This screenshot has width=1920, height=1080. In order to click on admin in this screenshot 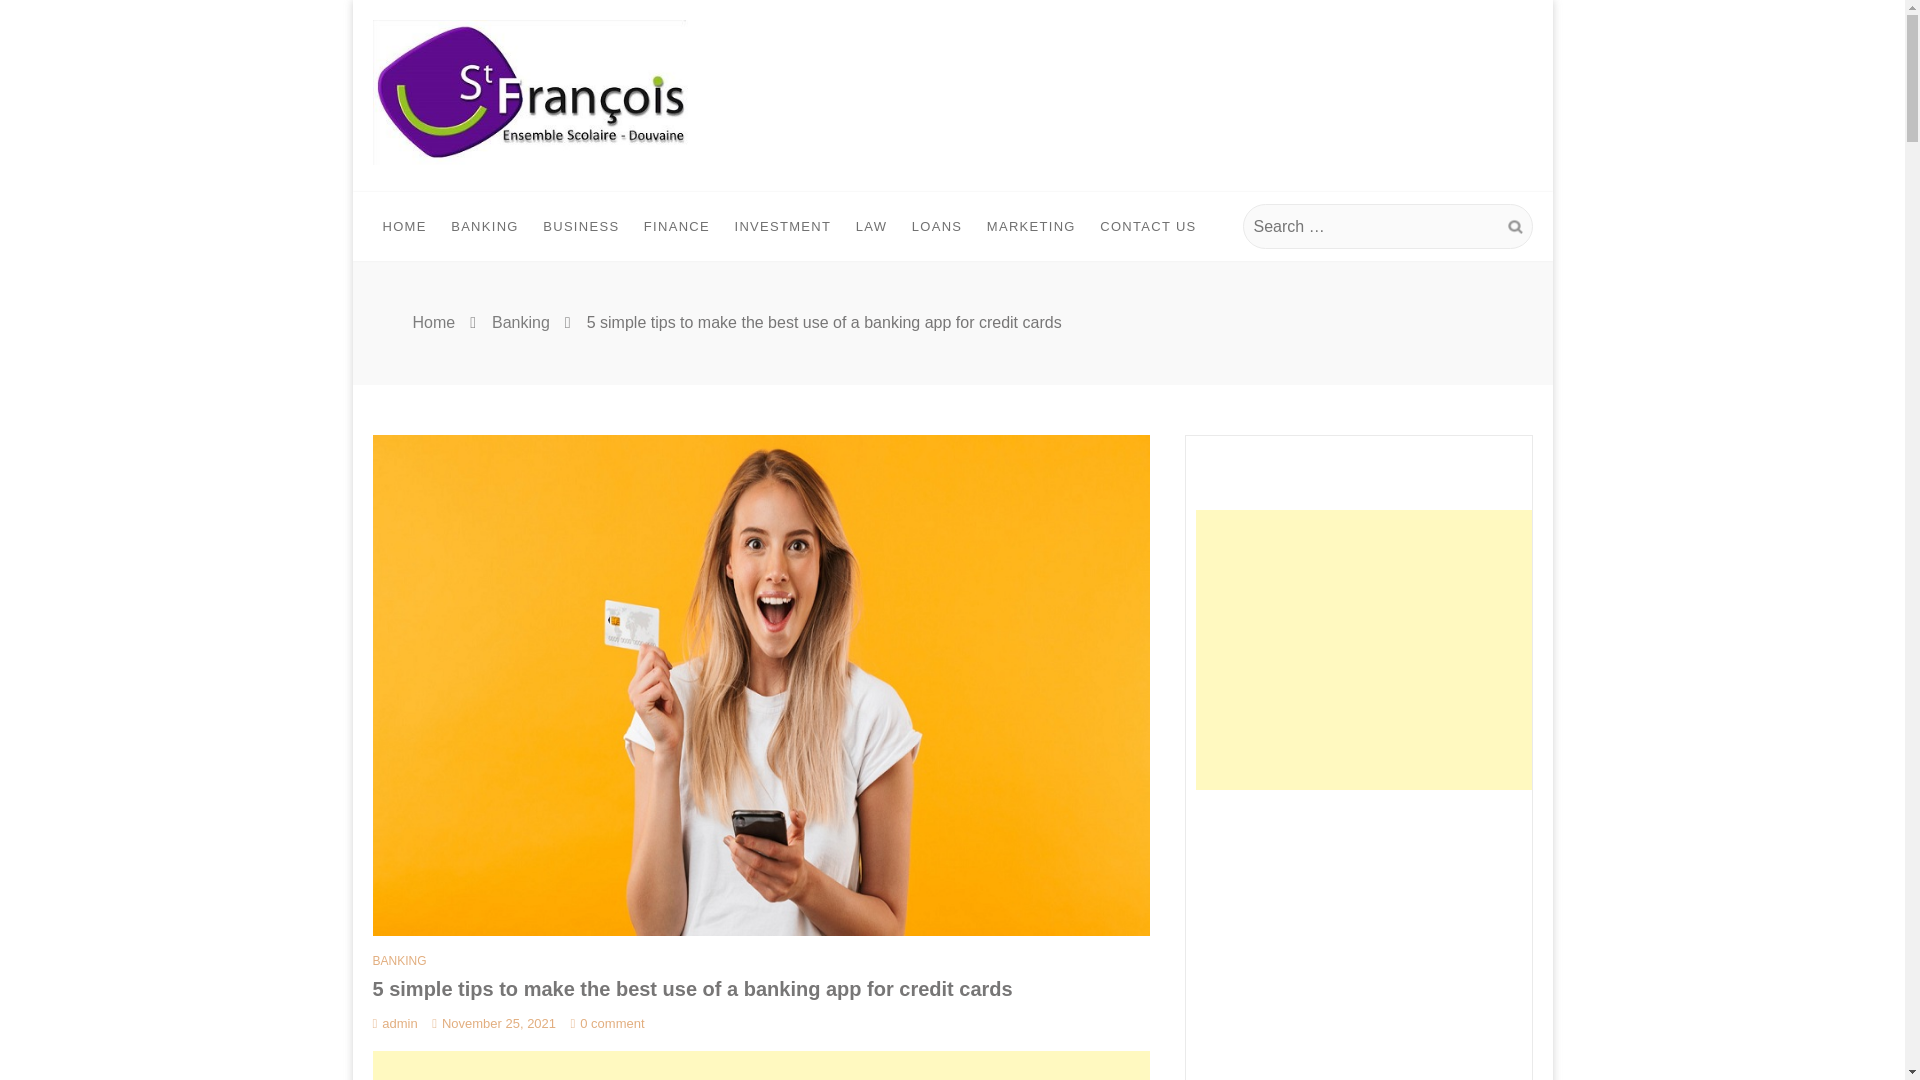, I will do `click(394, 1024)`.